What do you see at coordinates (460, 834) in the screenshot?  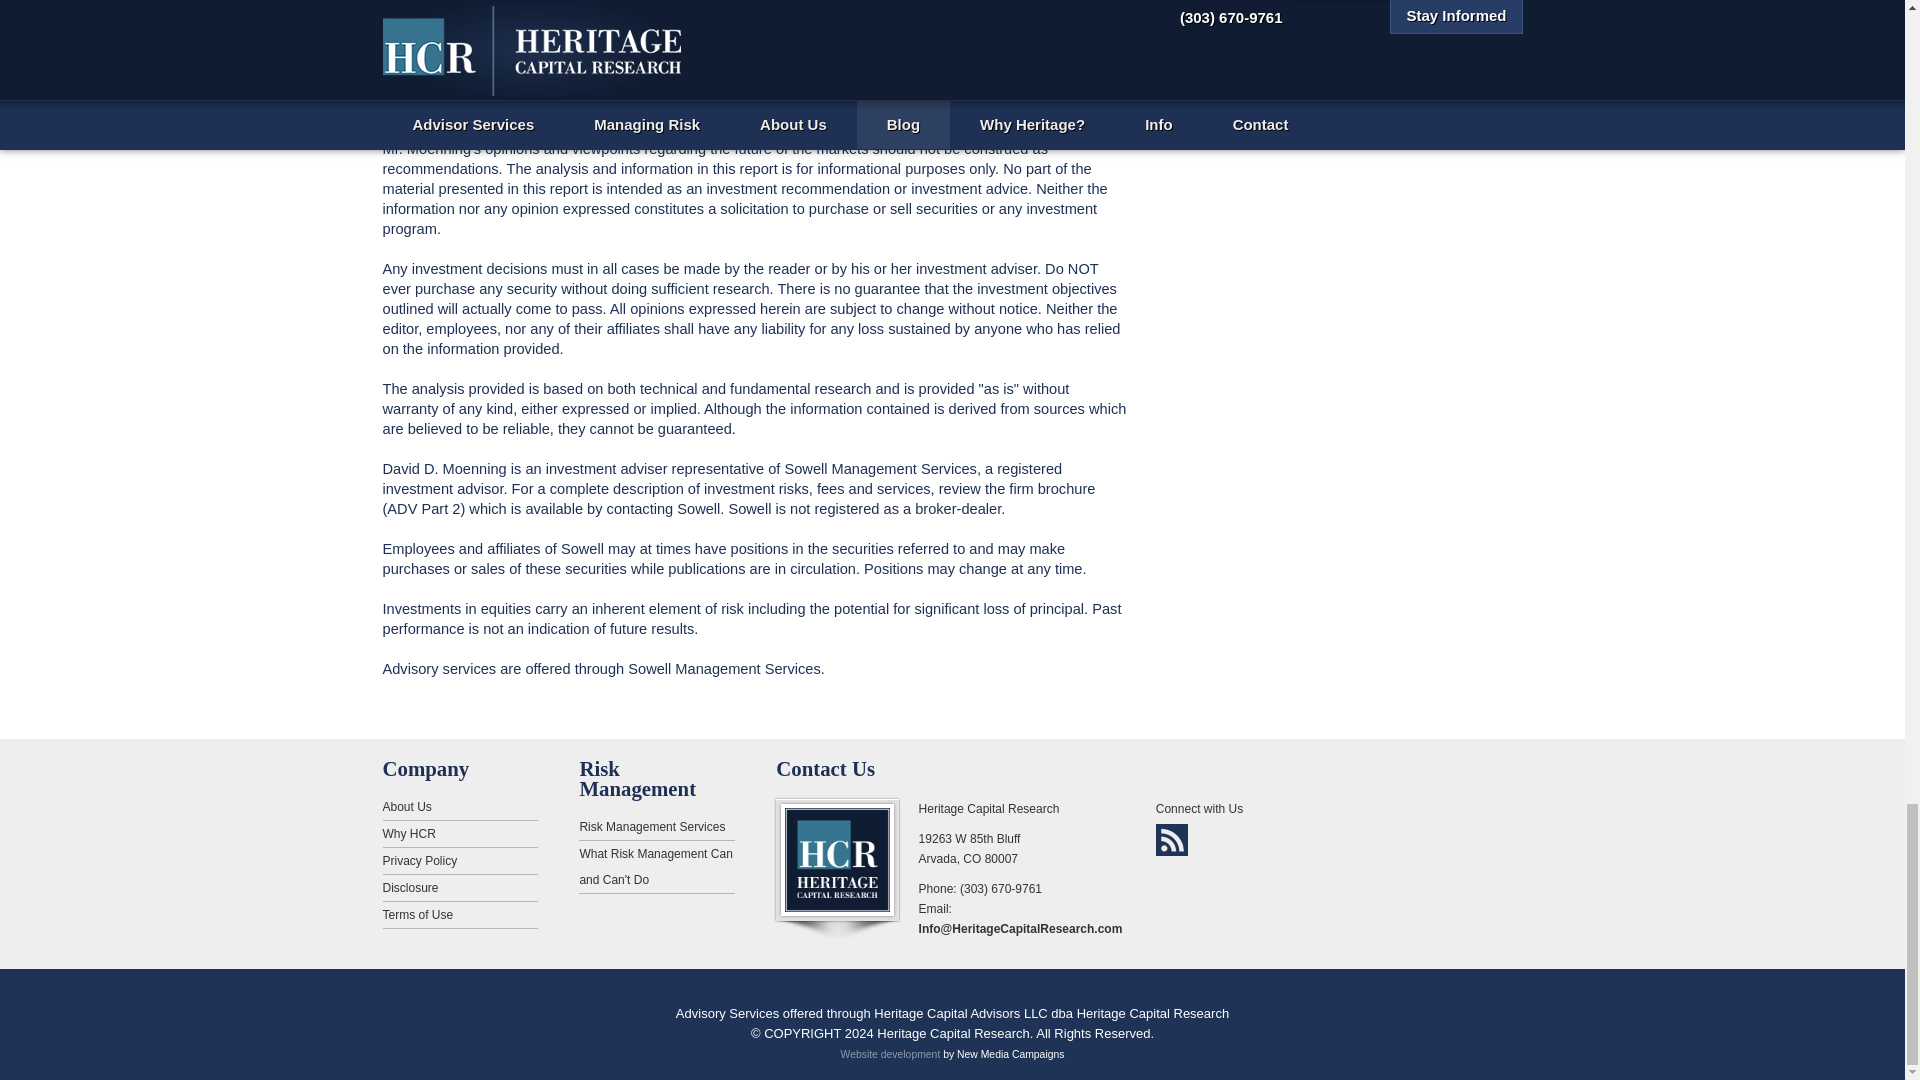 I see `Why HCR` at bounding box center [460, 834].